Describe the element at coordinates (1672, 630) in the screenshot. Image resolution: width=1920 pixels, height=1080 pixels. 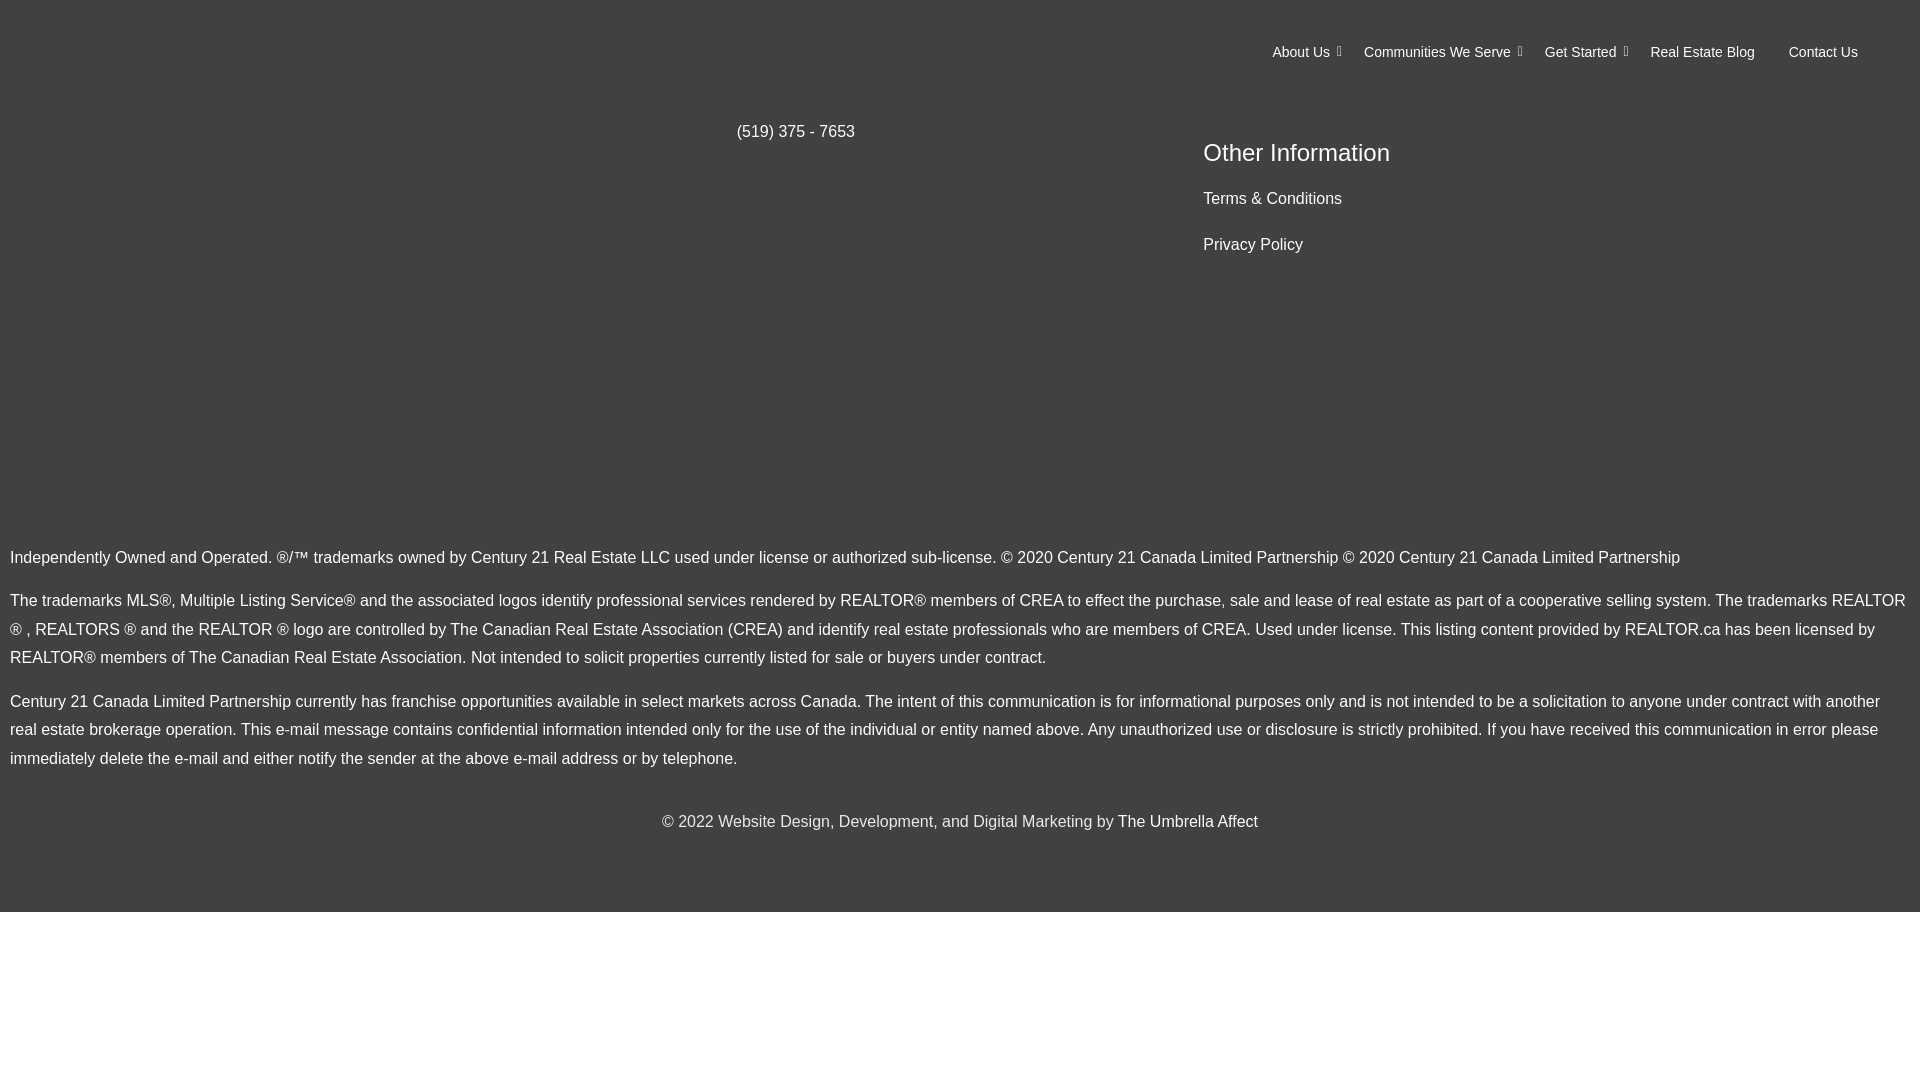
I see `REALTOR.ca` at that location.